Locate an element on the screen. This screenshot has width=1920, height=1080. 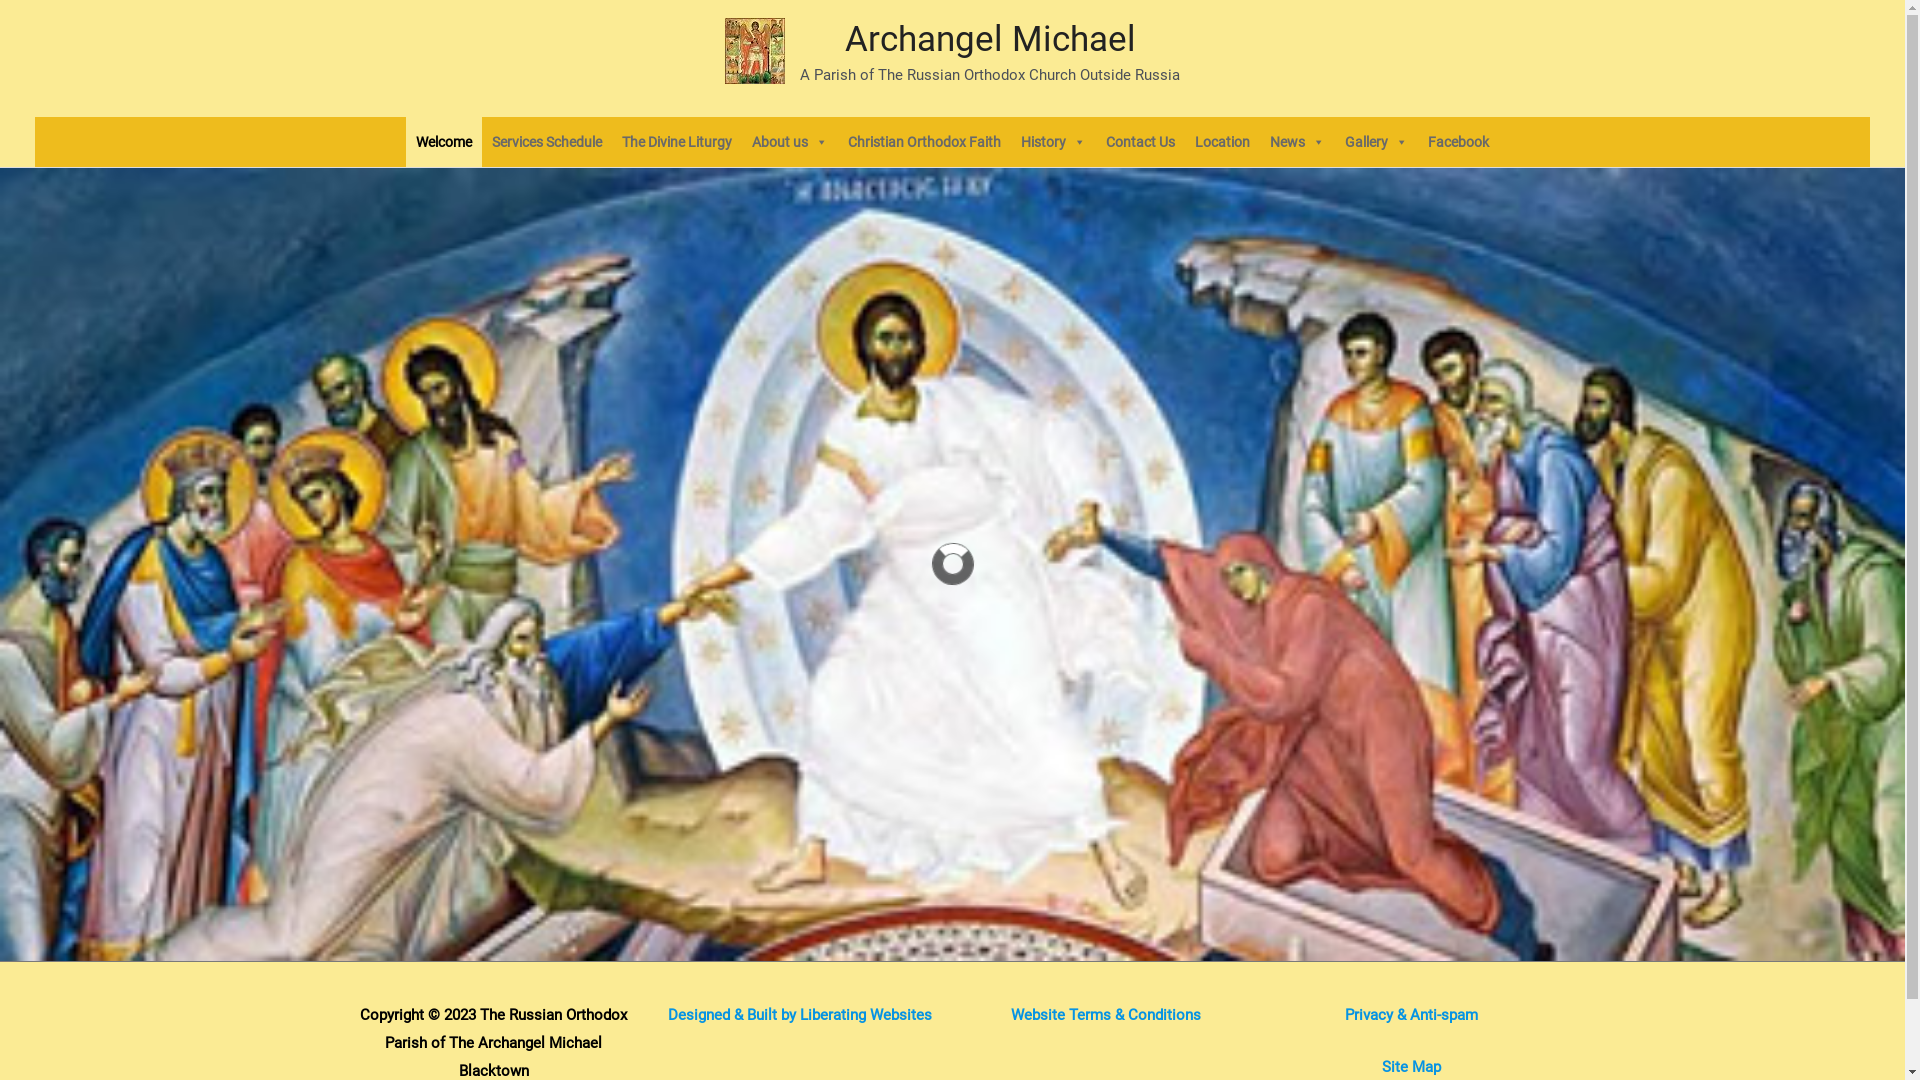
CHRIST IS RISEN! TRULY HE HAS RISEN! is located at coordinates (972, 206).